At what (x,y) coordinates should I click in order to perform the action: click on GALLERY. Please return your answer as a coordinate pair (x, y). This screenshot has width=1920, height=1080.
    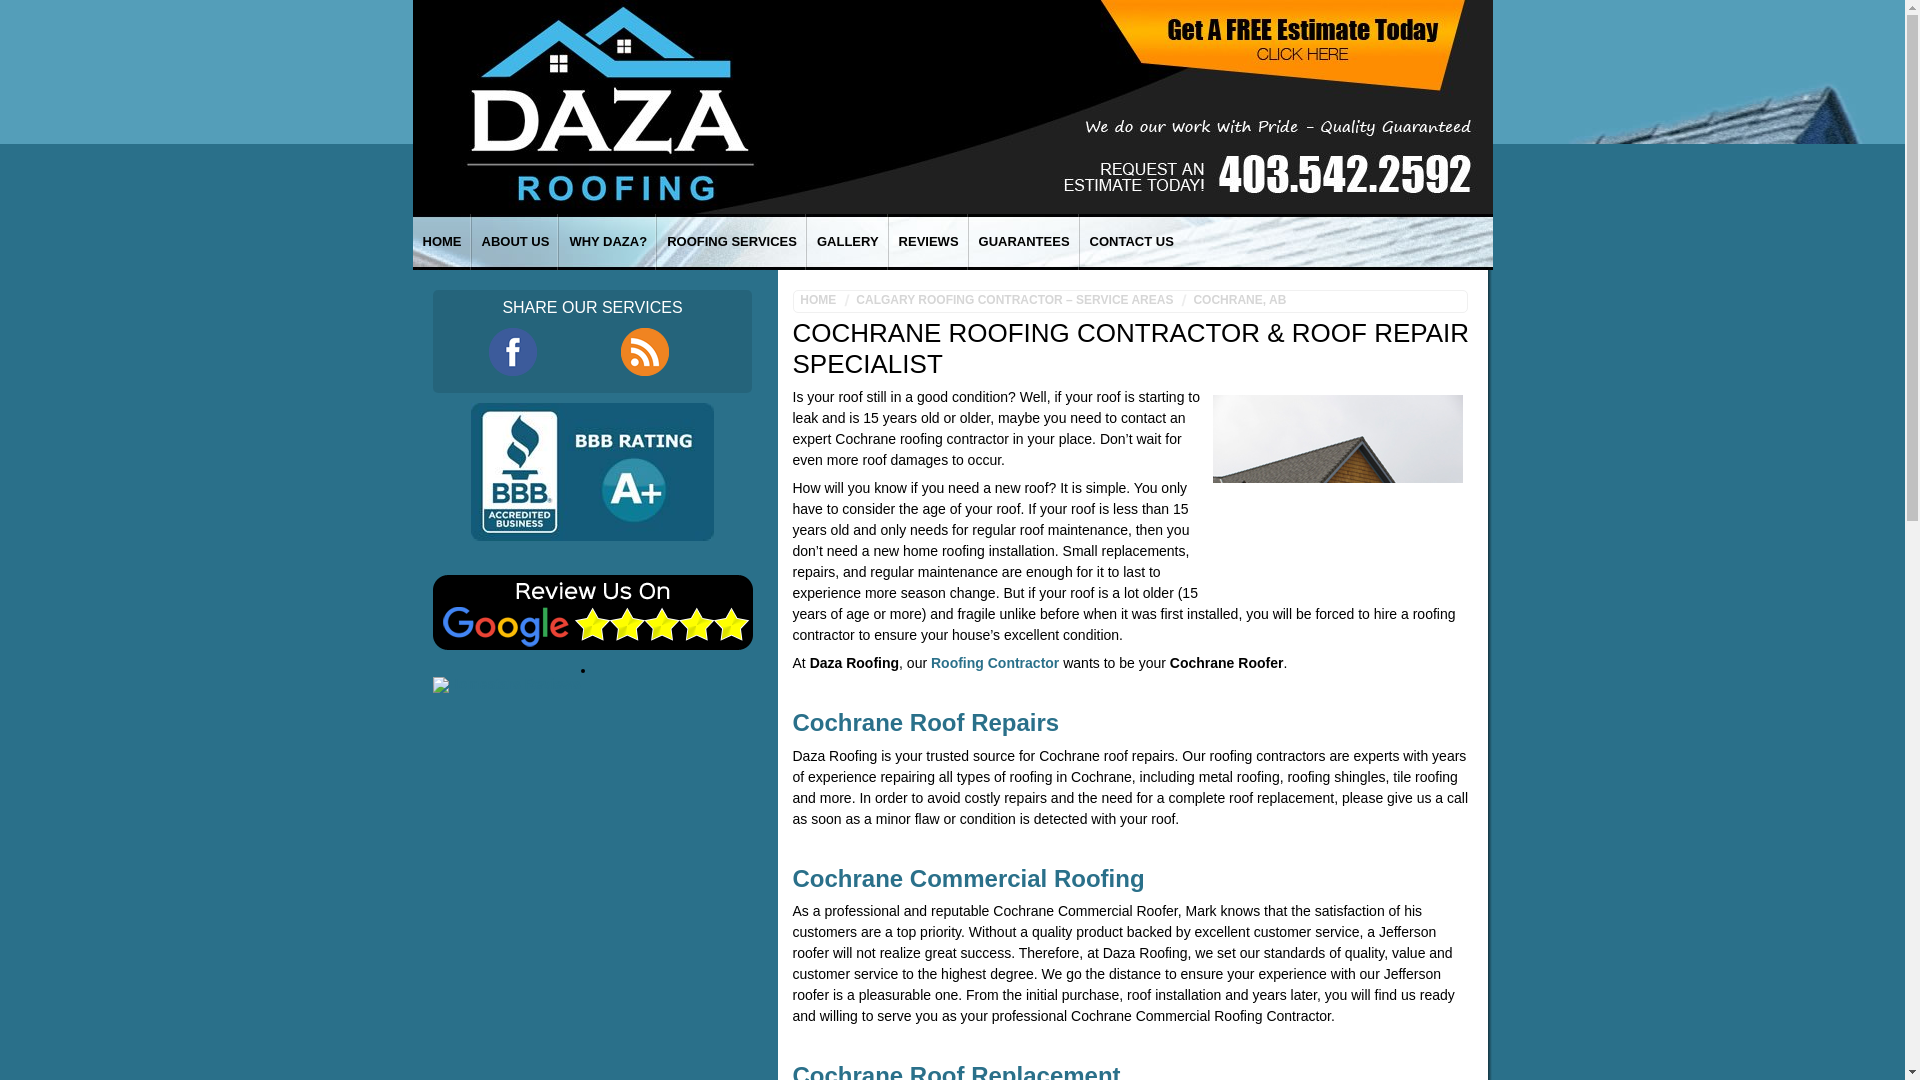
    Looking at the image, I should click on (847, 242).